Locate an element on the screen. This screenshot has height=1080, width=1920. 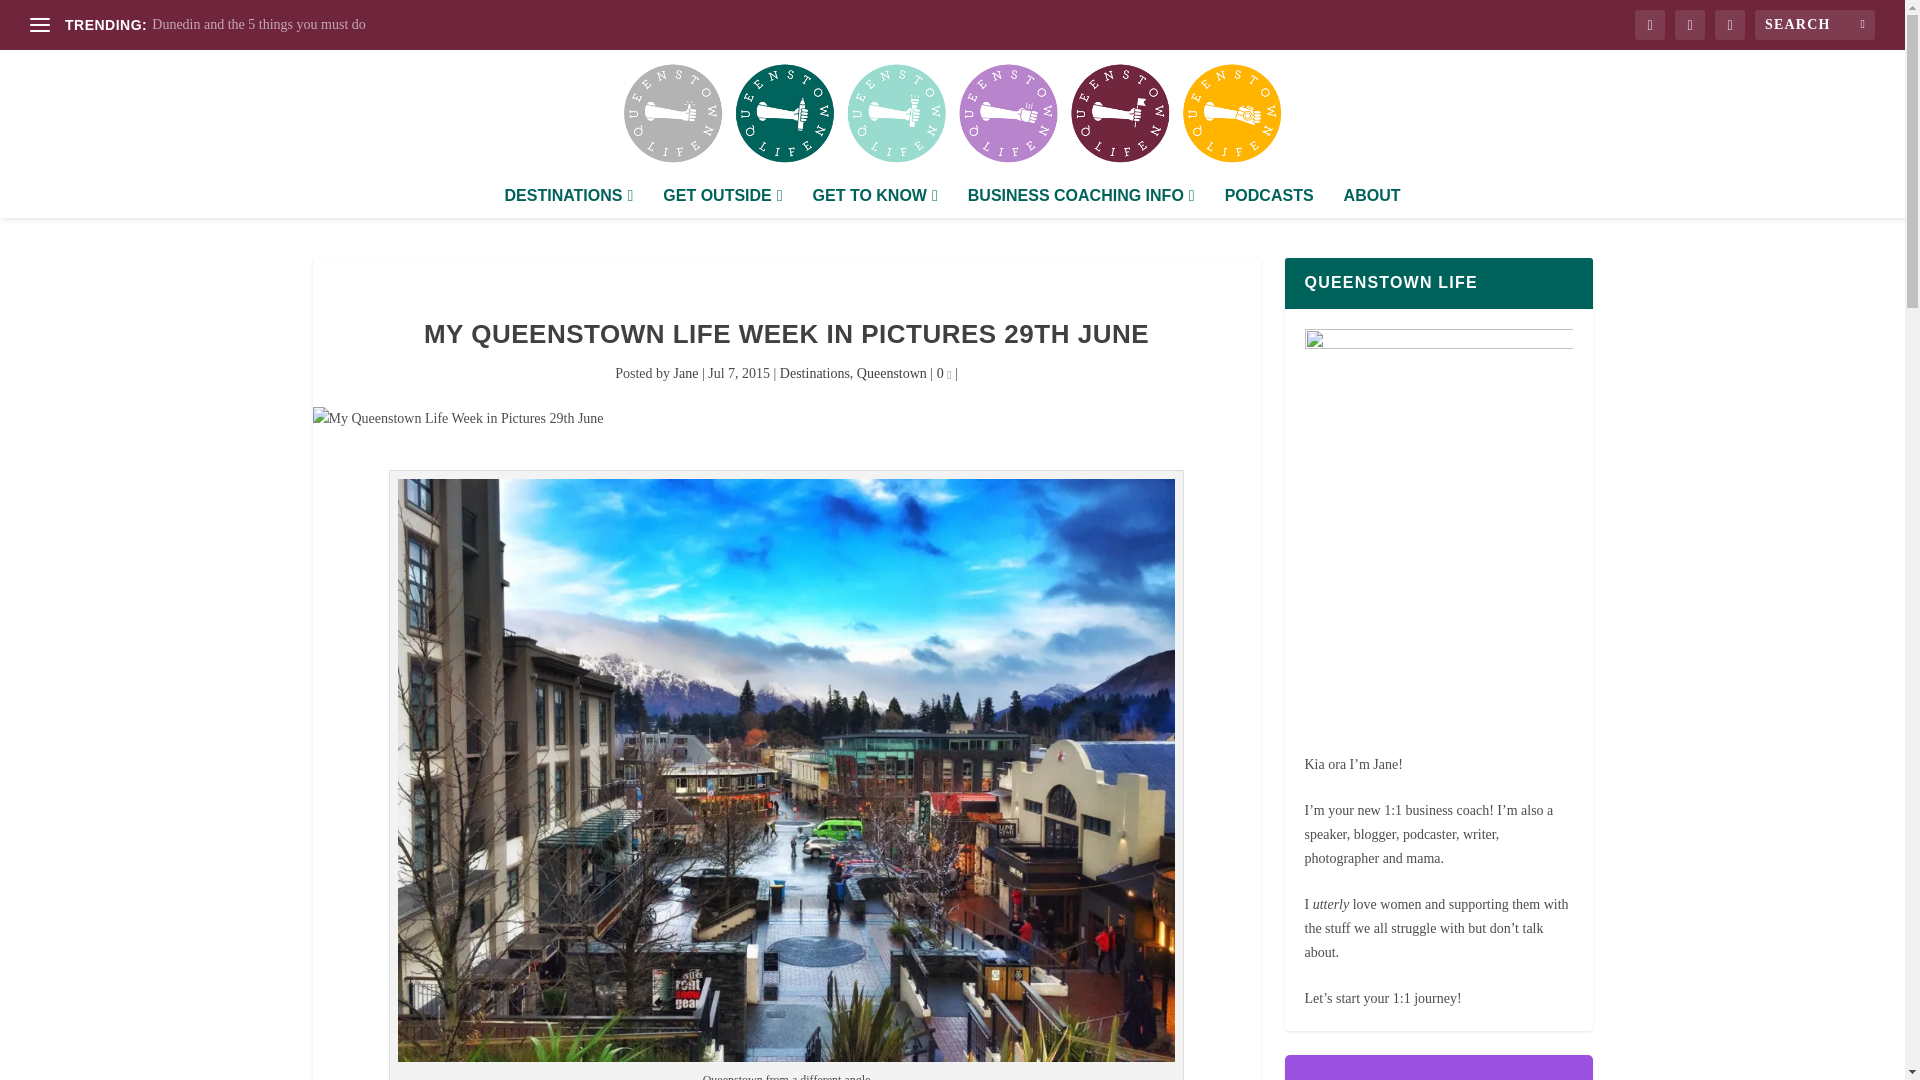
BUSINESS COACHING INFO is located at coordinates (1080, 202).